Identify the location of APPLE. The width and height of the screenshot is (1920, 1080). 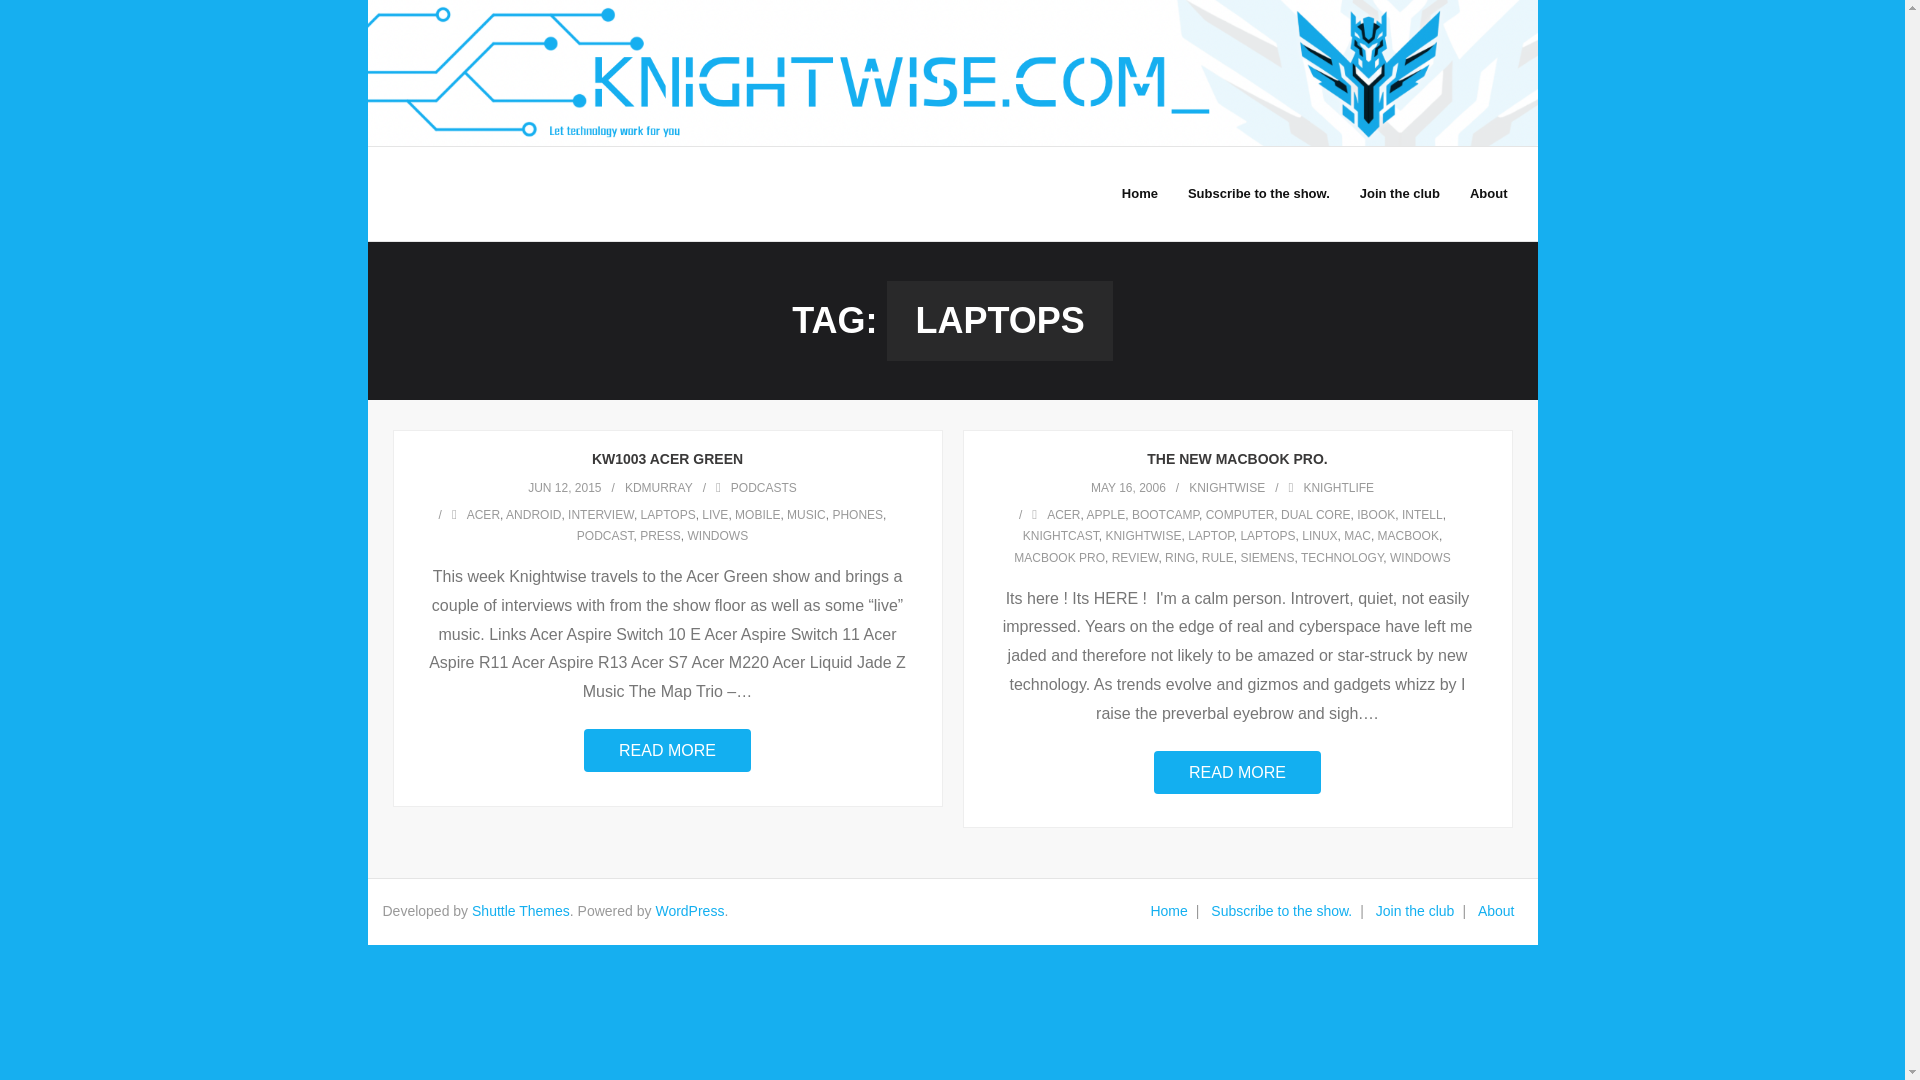
(1106, 514).